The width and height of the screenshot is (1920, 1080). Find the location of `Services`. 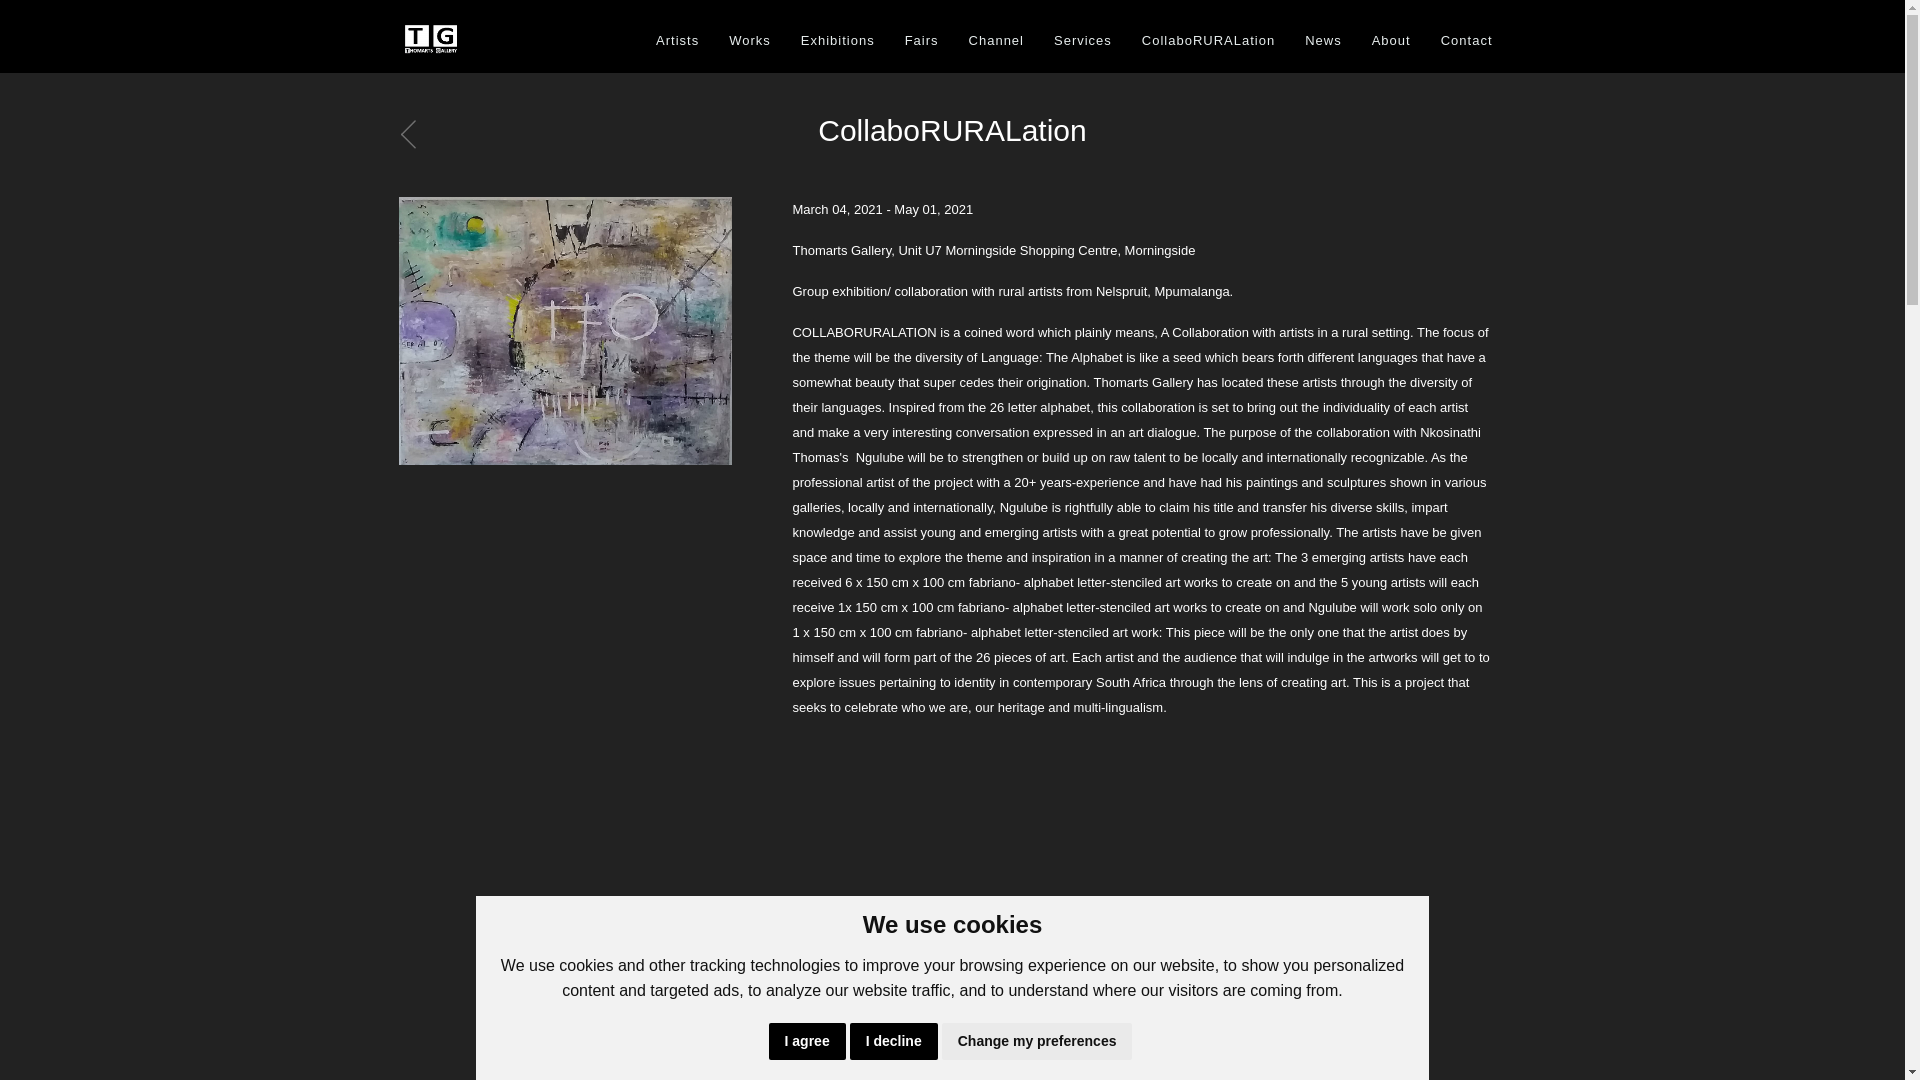

Services is located at coordinates (1082, 40).